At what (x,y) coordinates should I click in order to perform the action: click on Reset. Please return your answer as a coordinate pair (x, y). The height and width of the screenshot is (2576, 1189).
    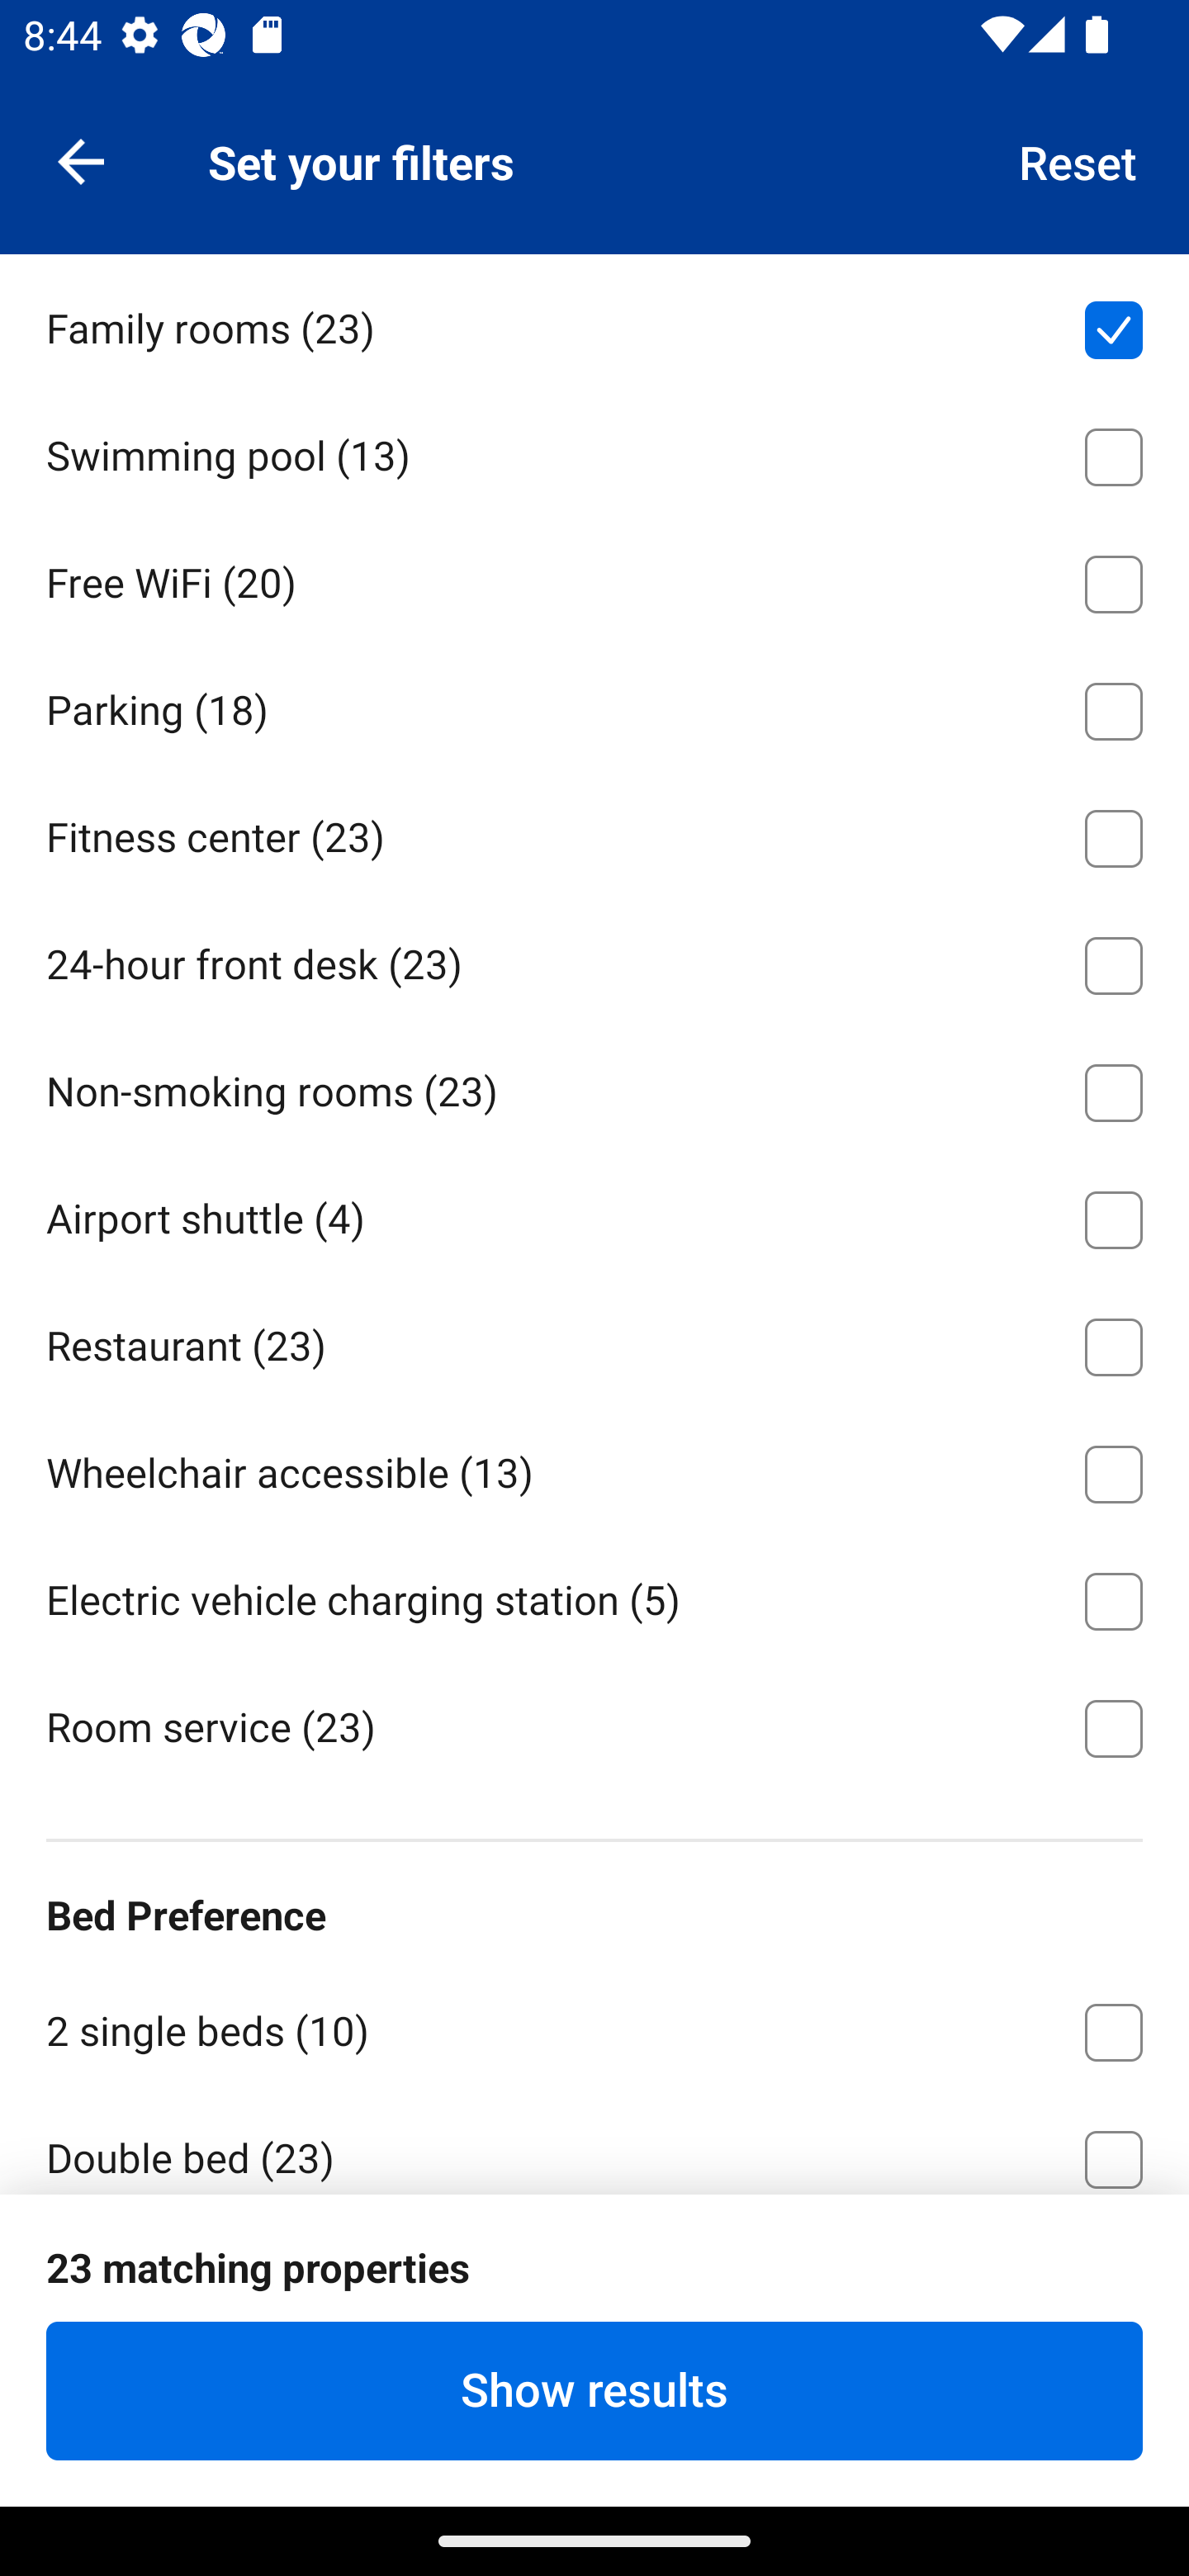
    Looking at the image, I should click on (1078, 160).